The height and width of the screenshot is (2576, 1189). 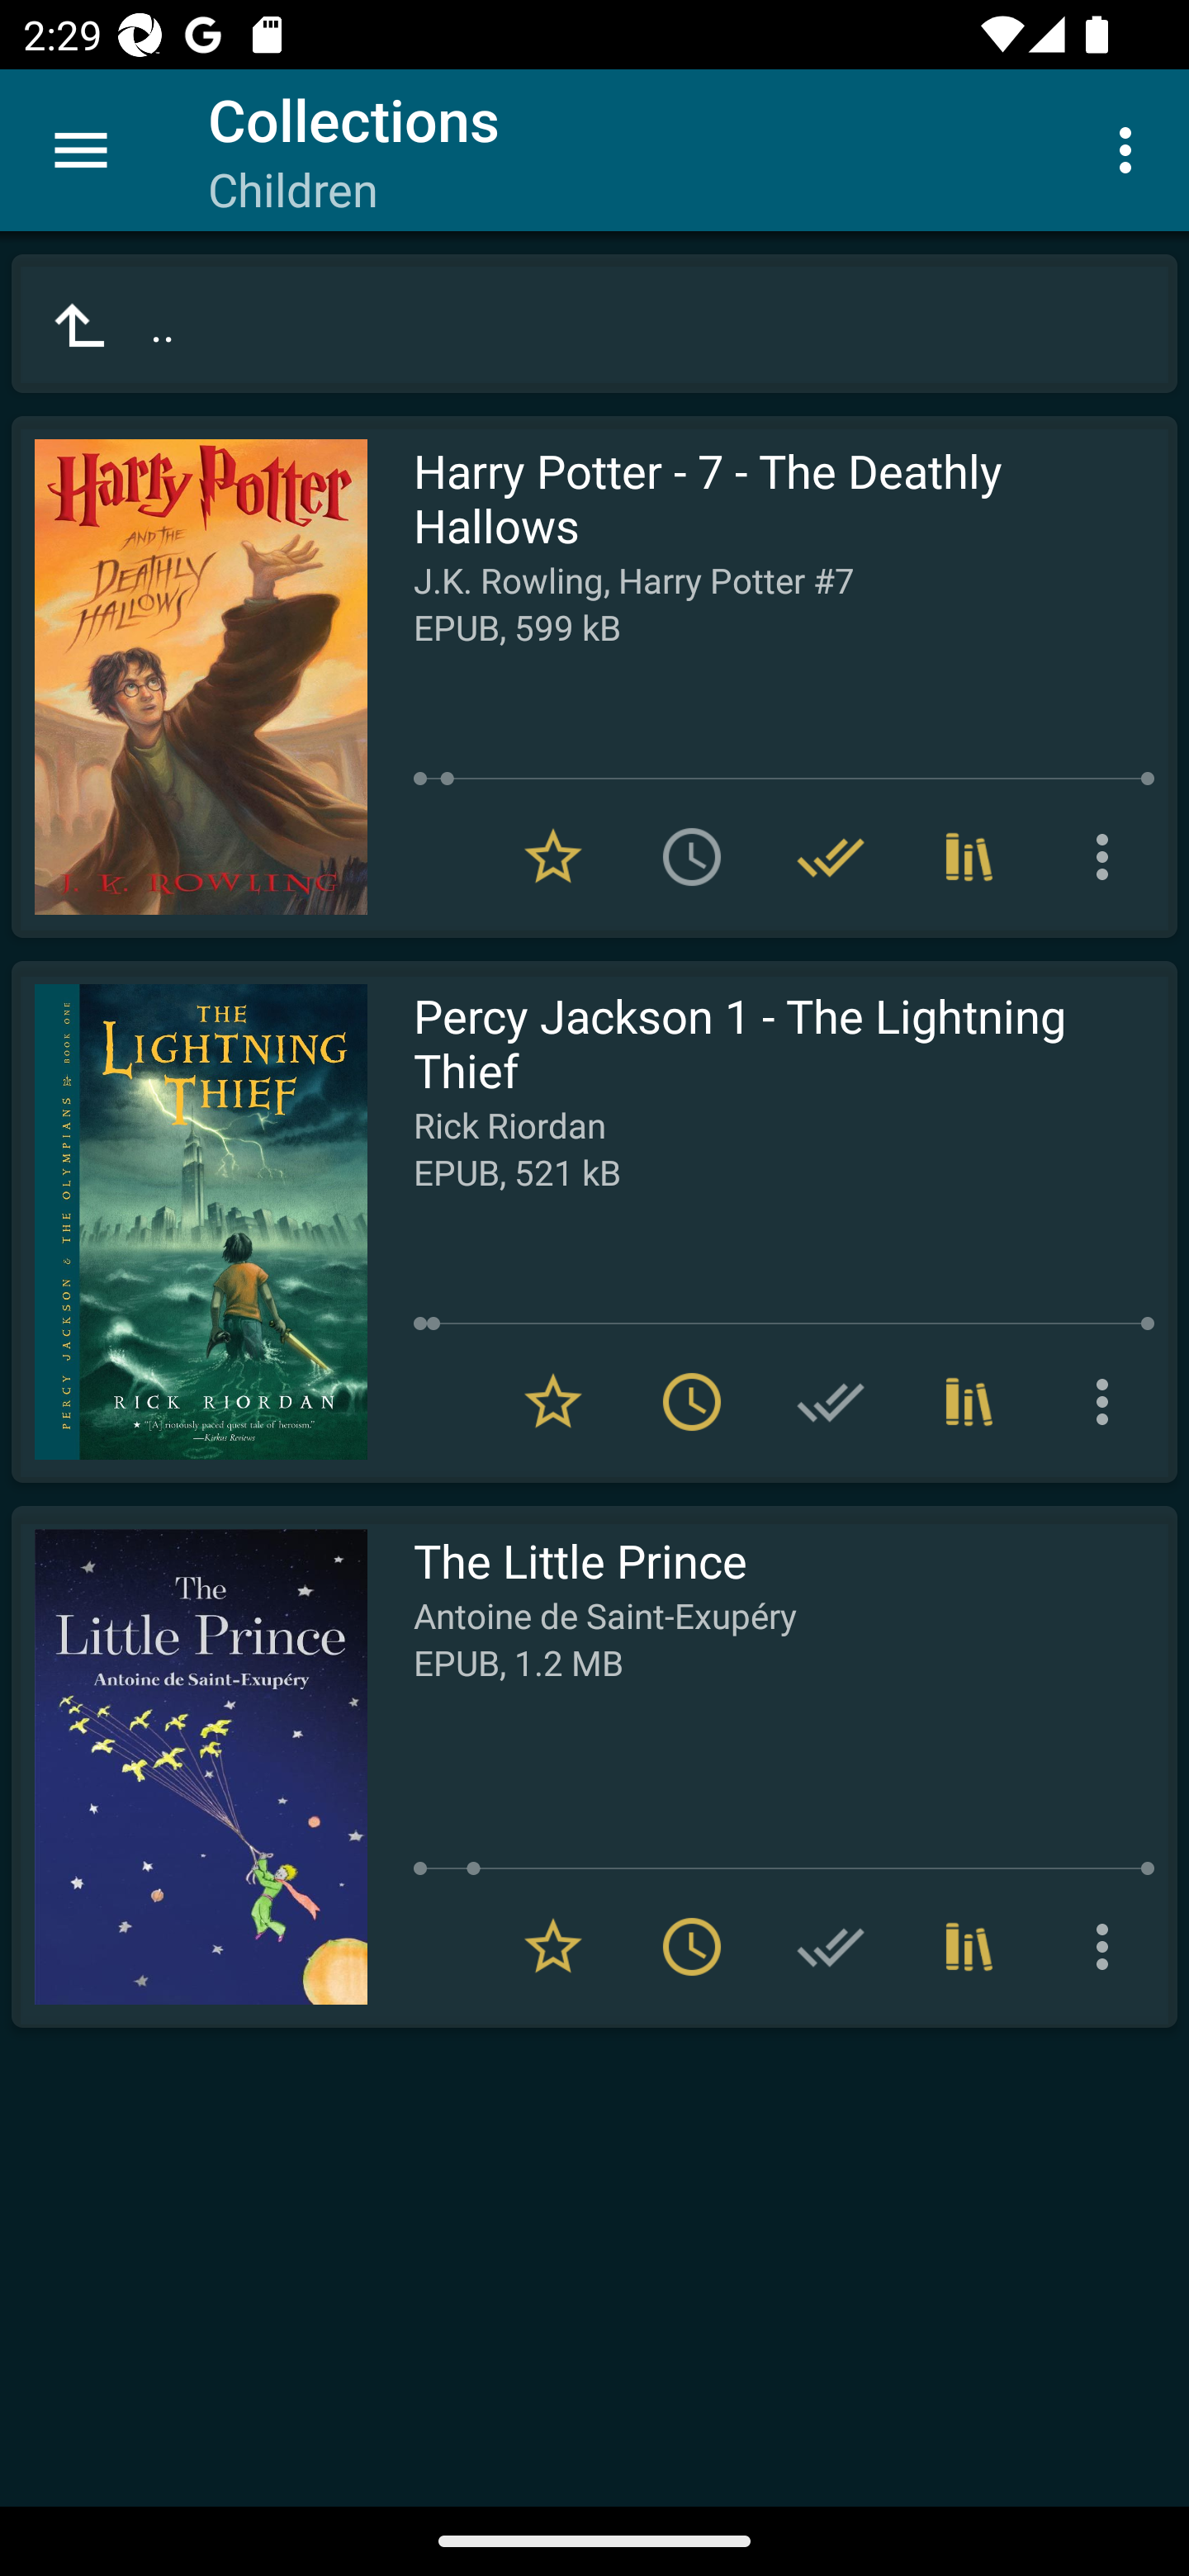 I want to click on Add to To read, so click(x=692, y=857).